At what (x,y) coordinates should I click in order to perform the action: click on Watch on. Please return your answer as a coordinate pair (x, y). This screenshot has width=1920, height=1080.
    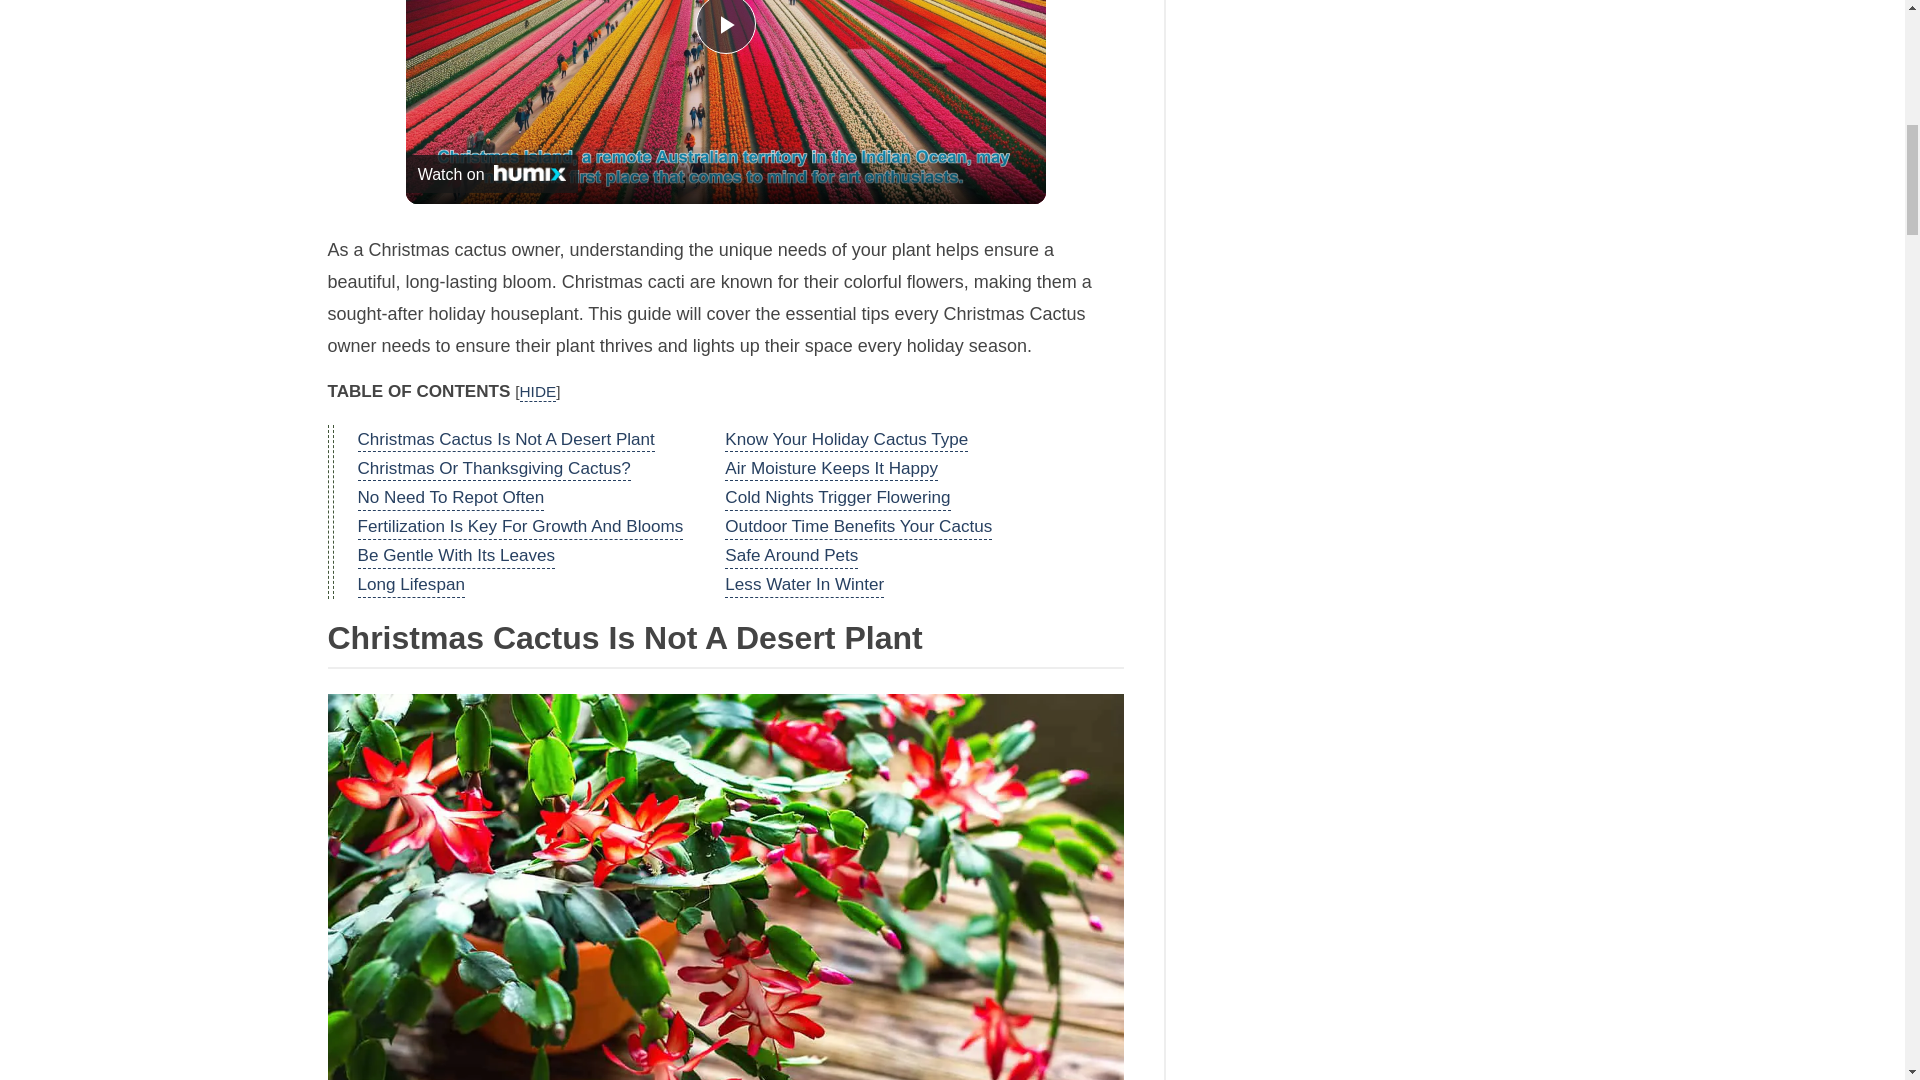
    Looking at the image, I should click on (491, 174).